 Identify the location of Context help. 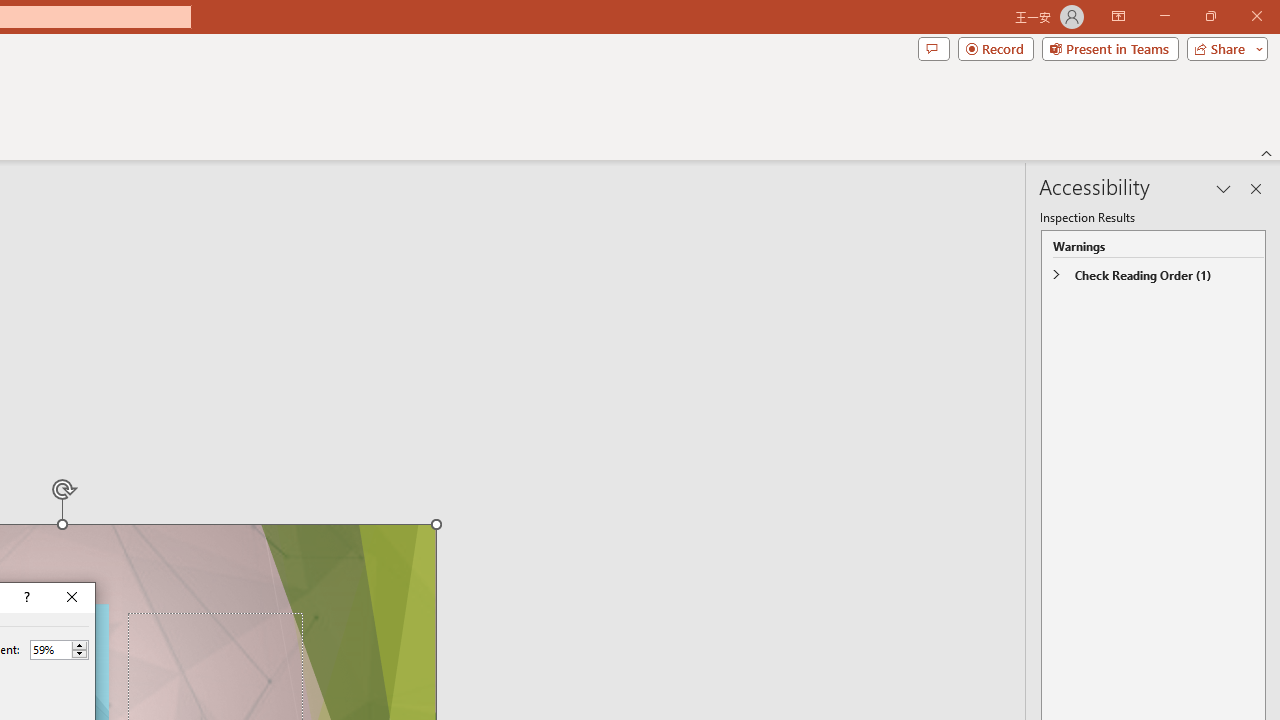
(25, 598).